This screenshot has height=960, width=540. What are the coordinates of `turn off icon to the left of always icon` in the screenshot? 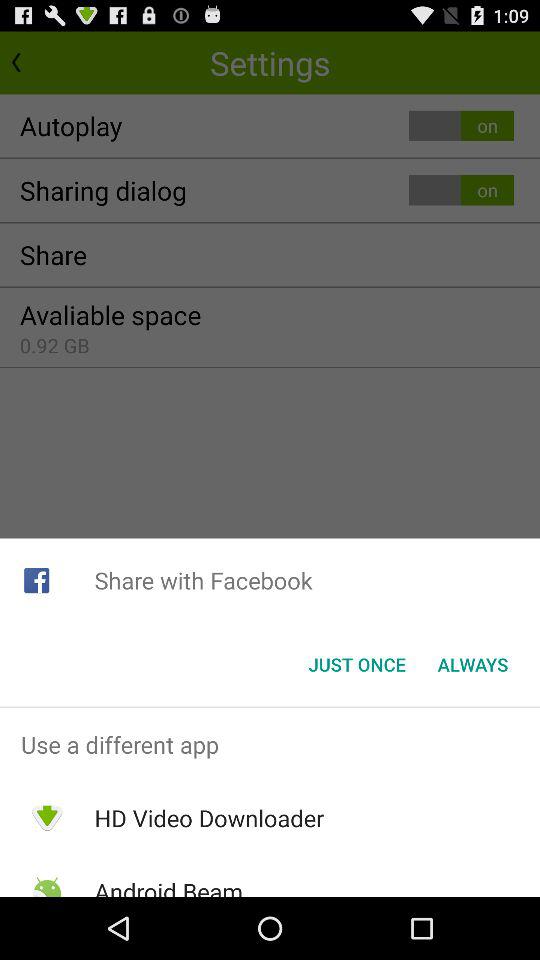 It's located at (356, 664).